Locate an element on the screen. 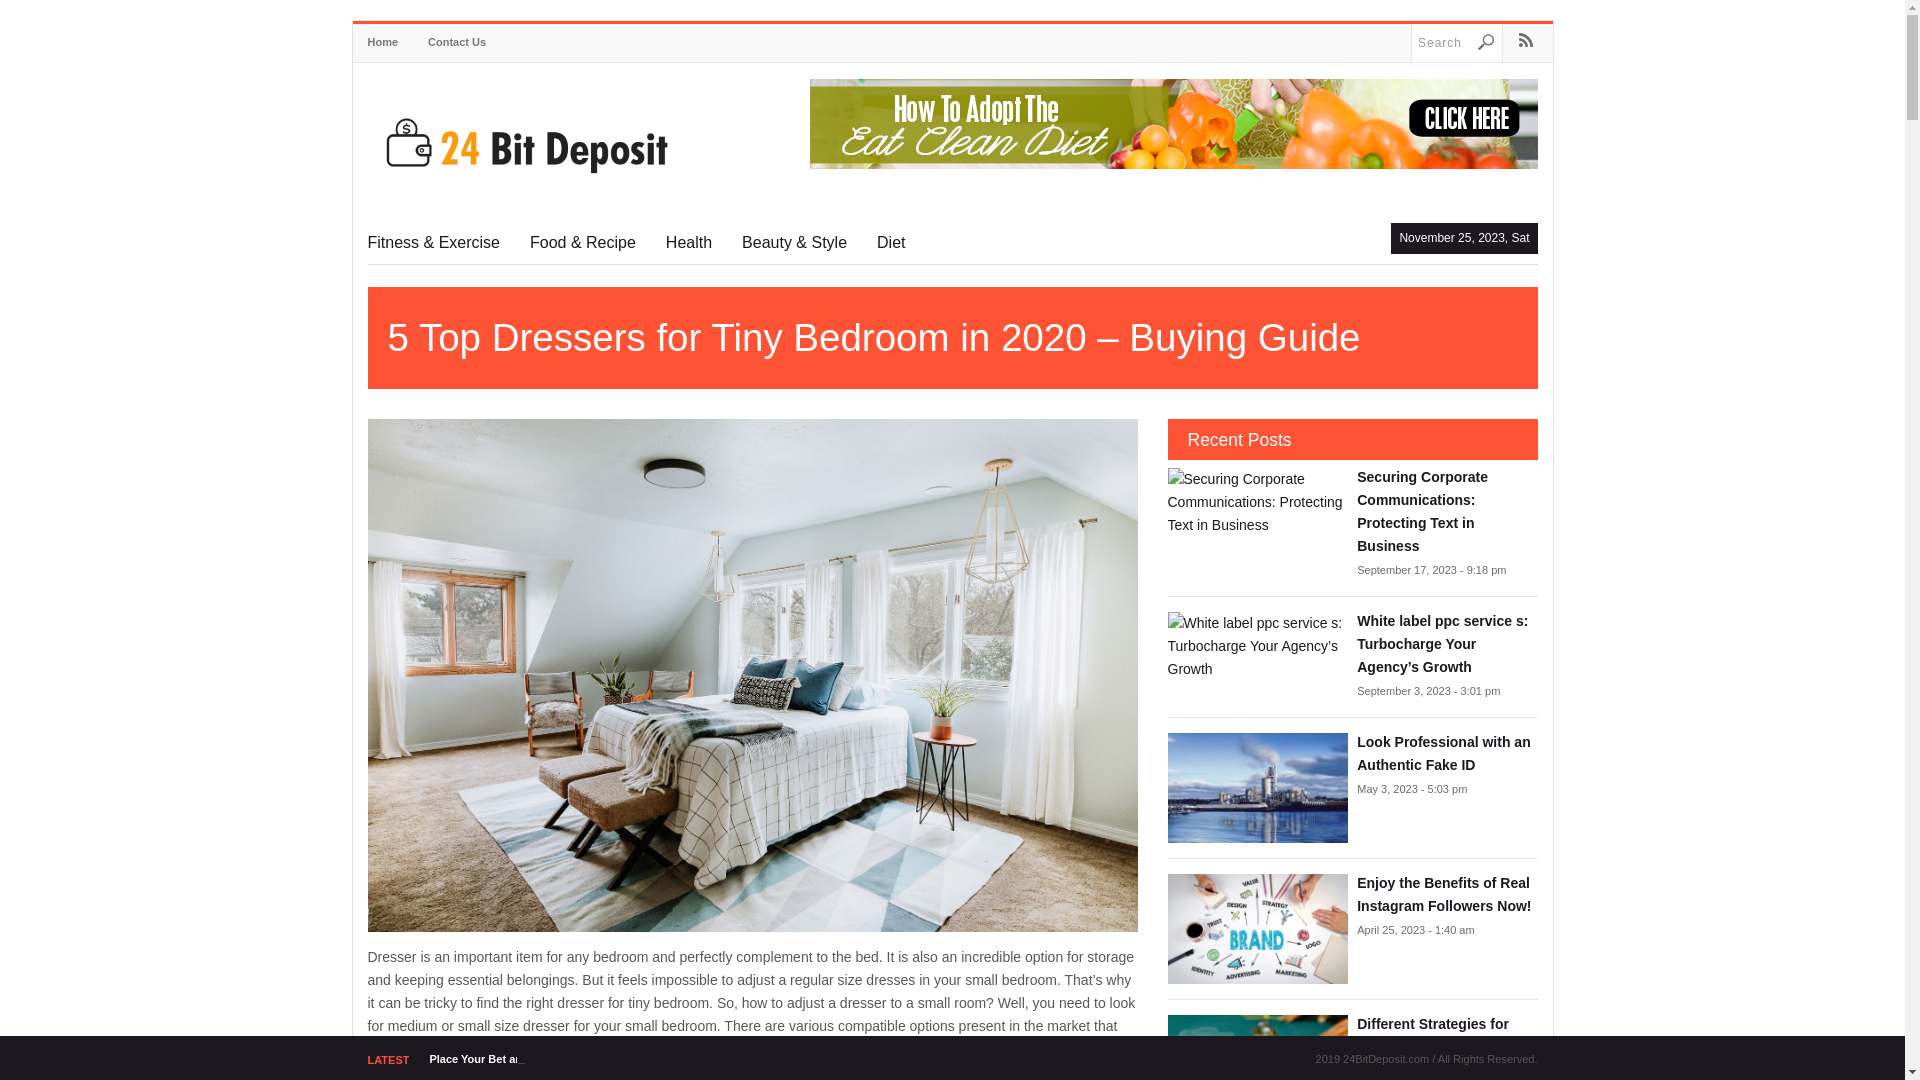 The height and width of the screenshot is (1080, 1920). Contact Us is located at coordinates (457, 42).